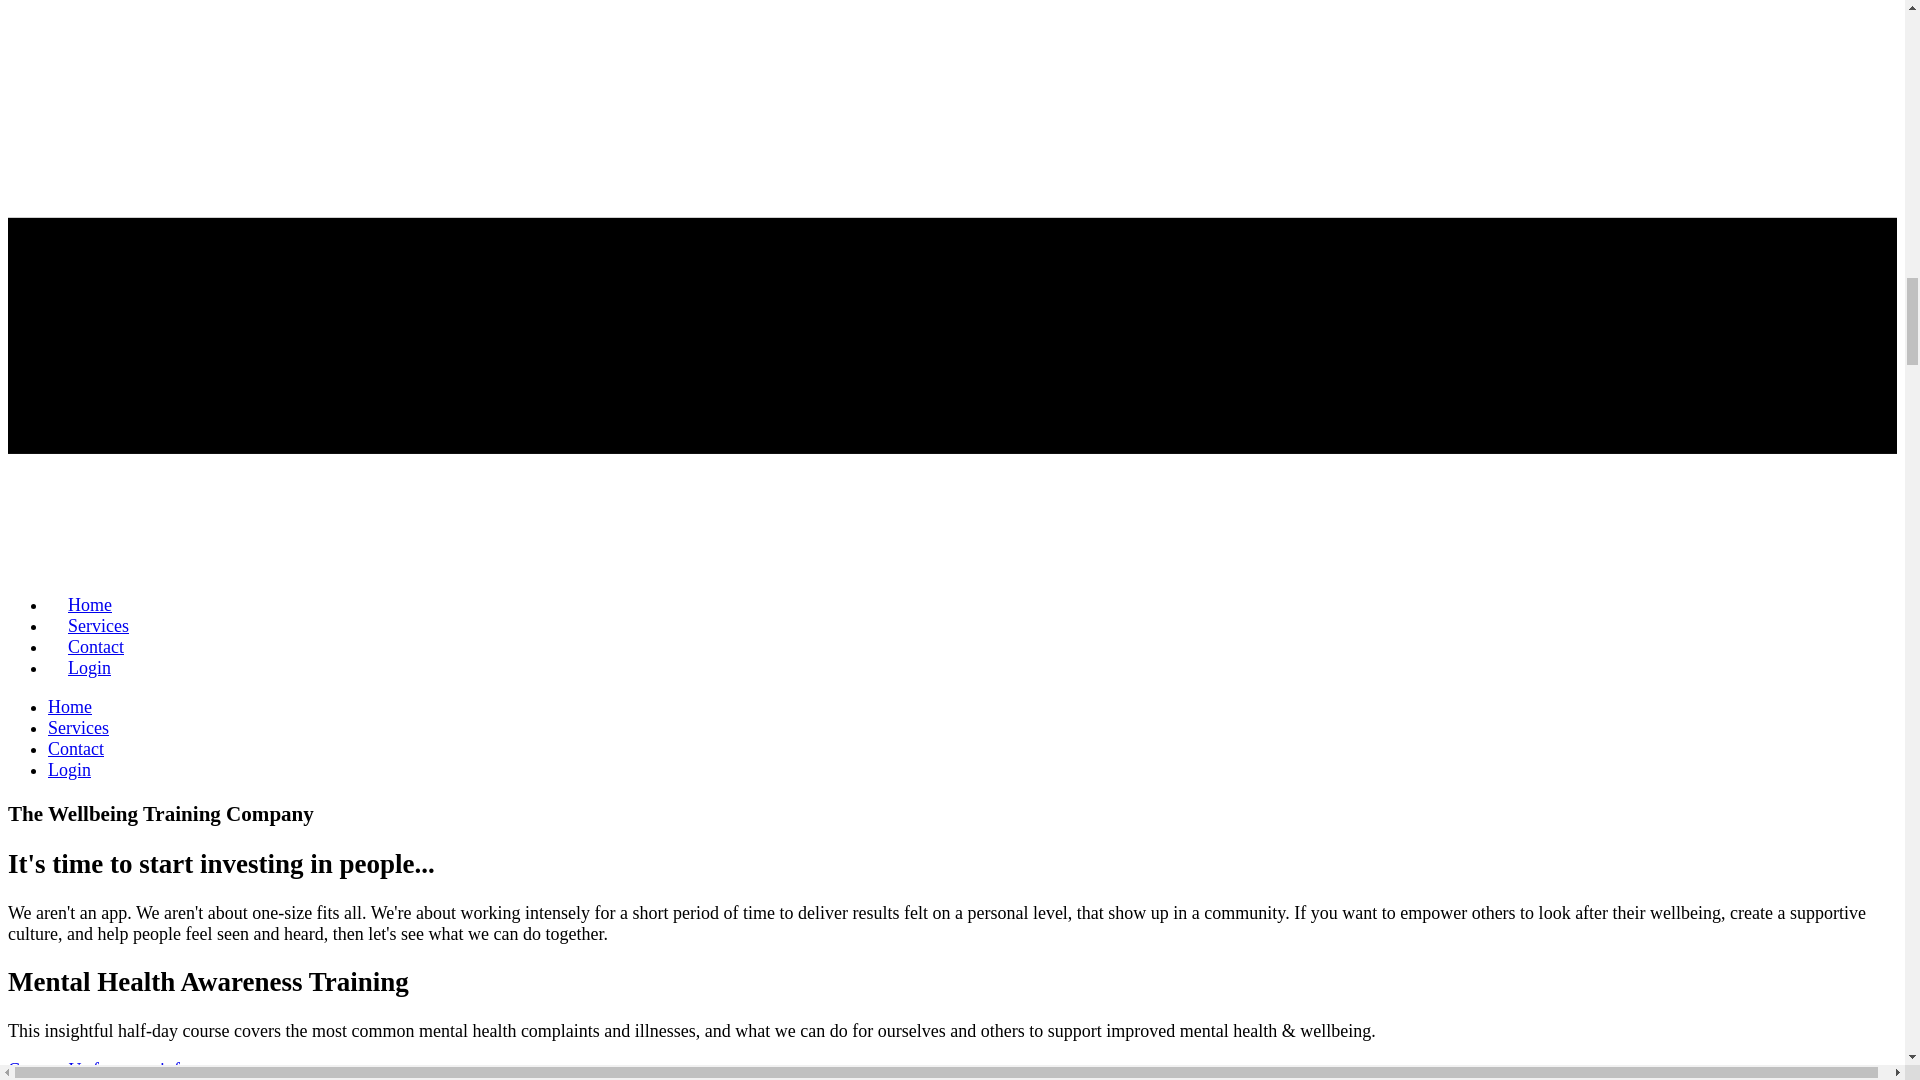  Describe the element at coordinates (89, 668) in the screenshot. I see `Login` at that location.